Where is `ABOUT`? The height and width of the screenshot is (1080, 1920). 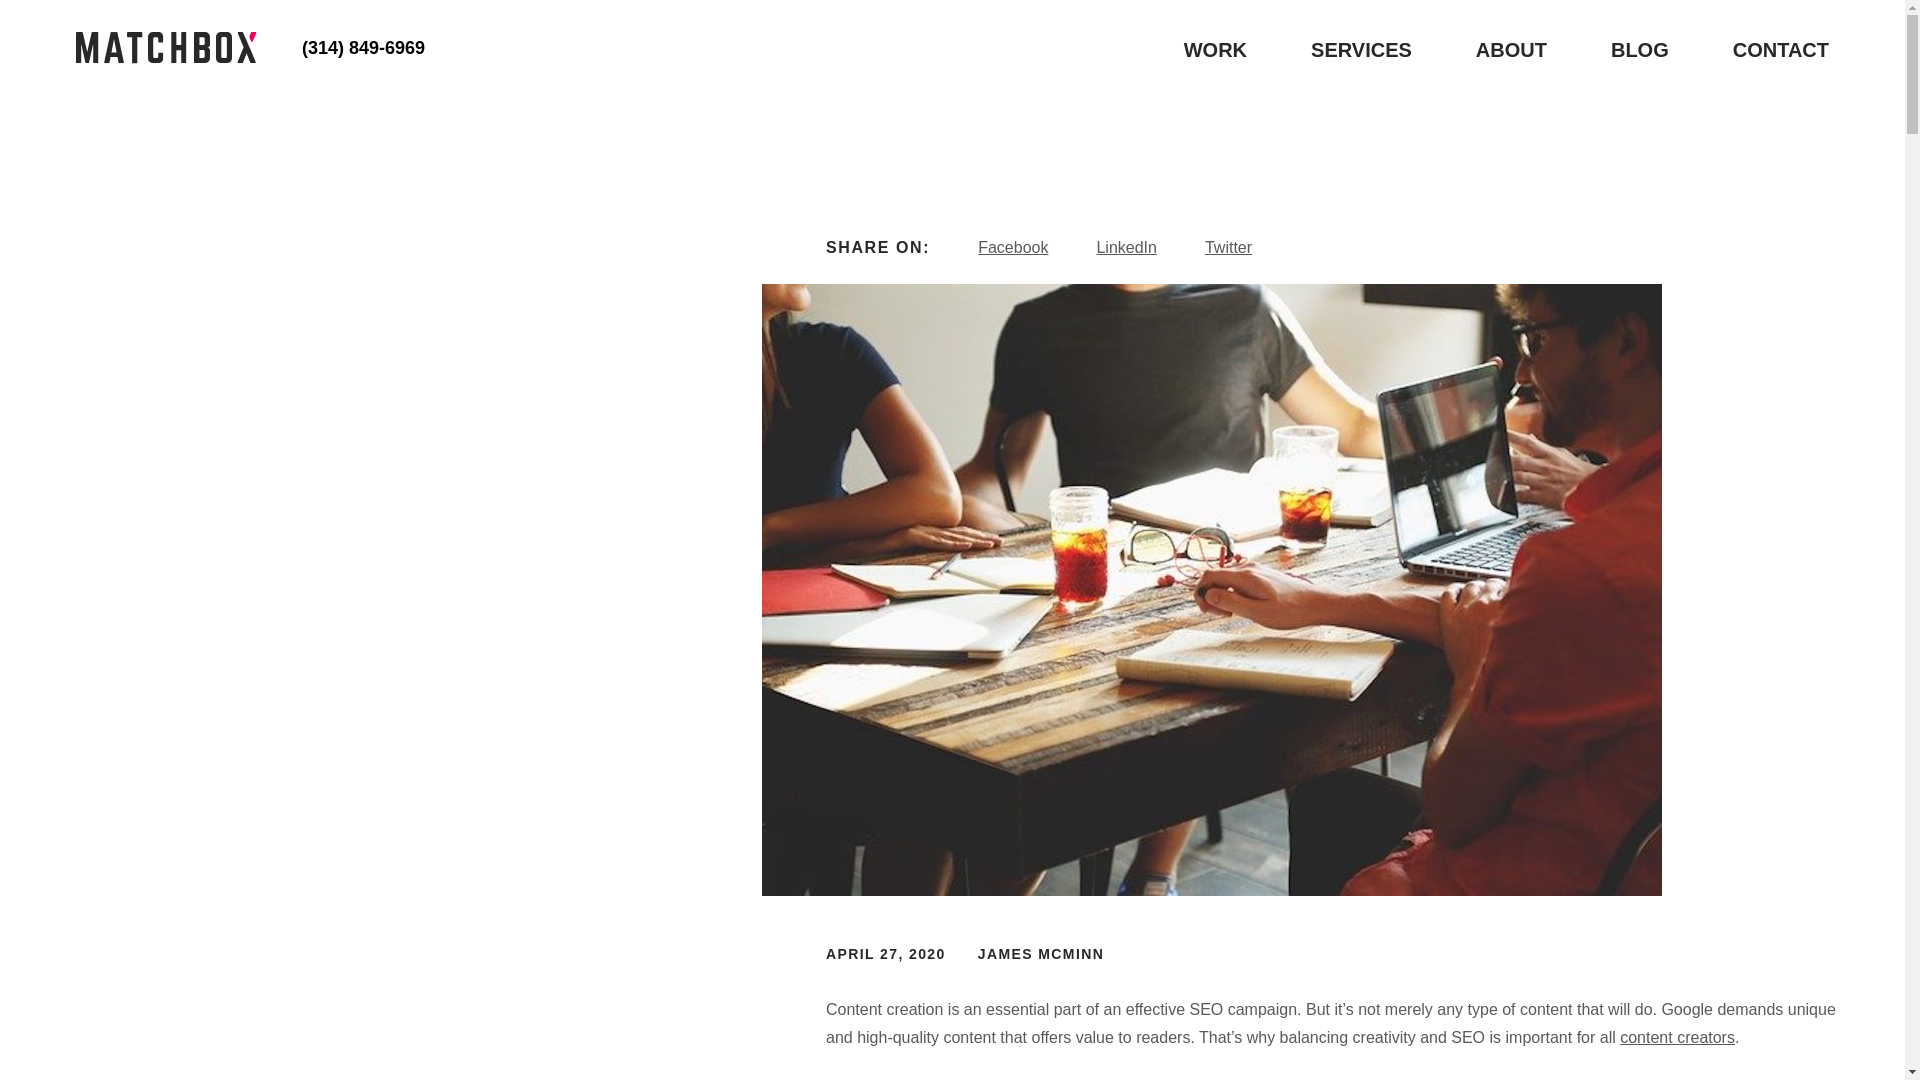
ABOUT is located at coordinates (1512, 49).